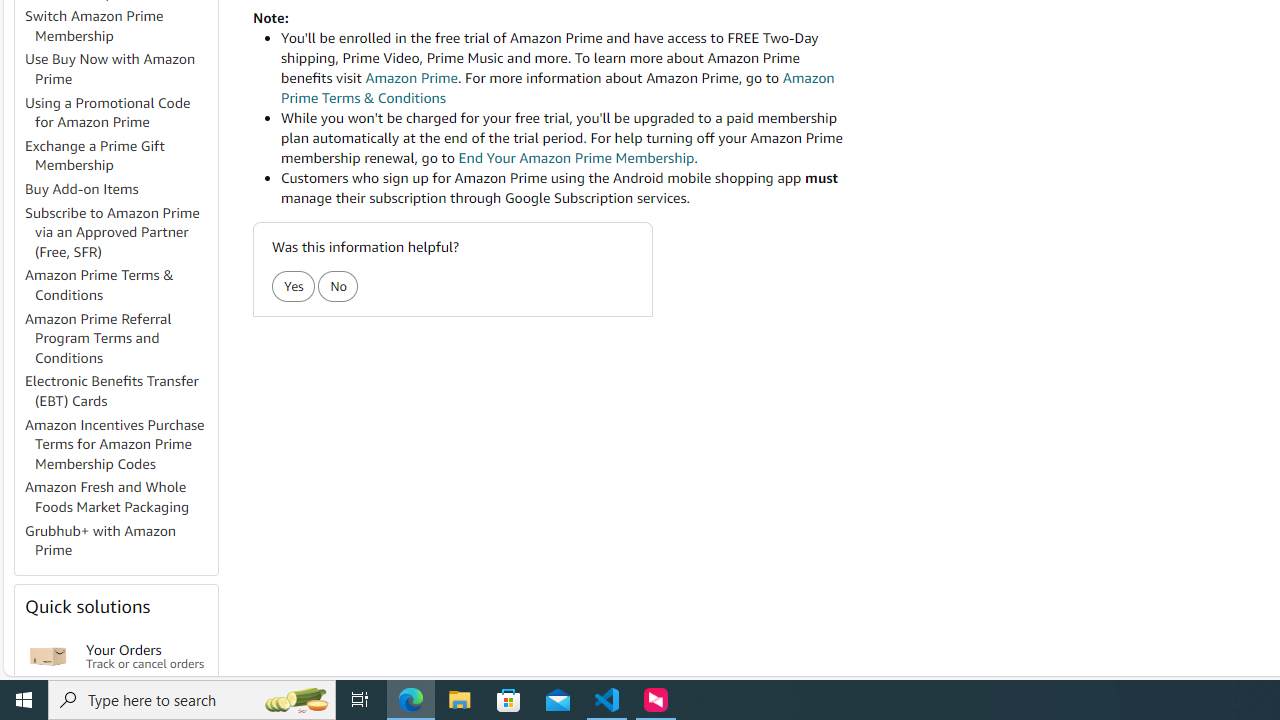  Describe the element at coordinates (120, 112) in the screenshot. I see `Using a Promotional Code for Amazon Prime` at that location.